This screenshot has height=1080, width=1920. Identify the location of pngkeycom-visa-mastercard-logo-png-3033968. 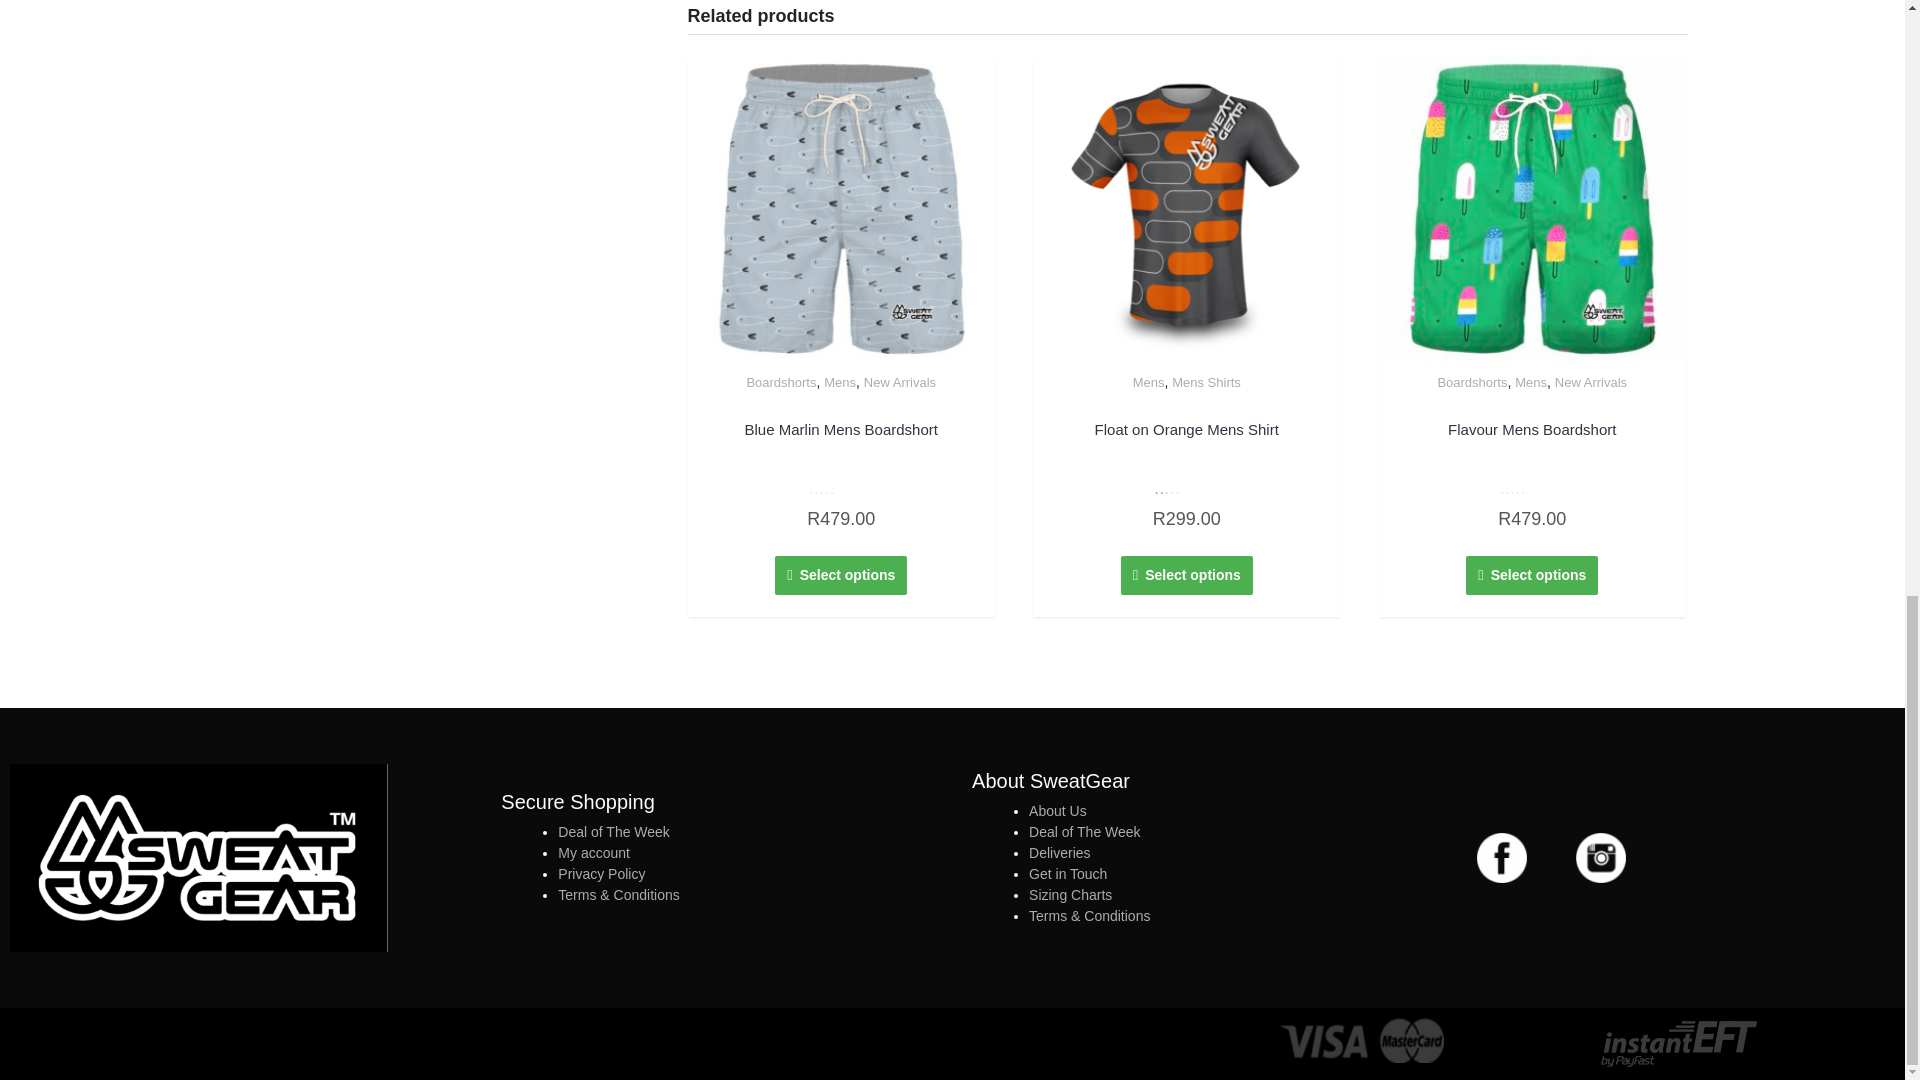
(1362, 1040).